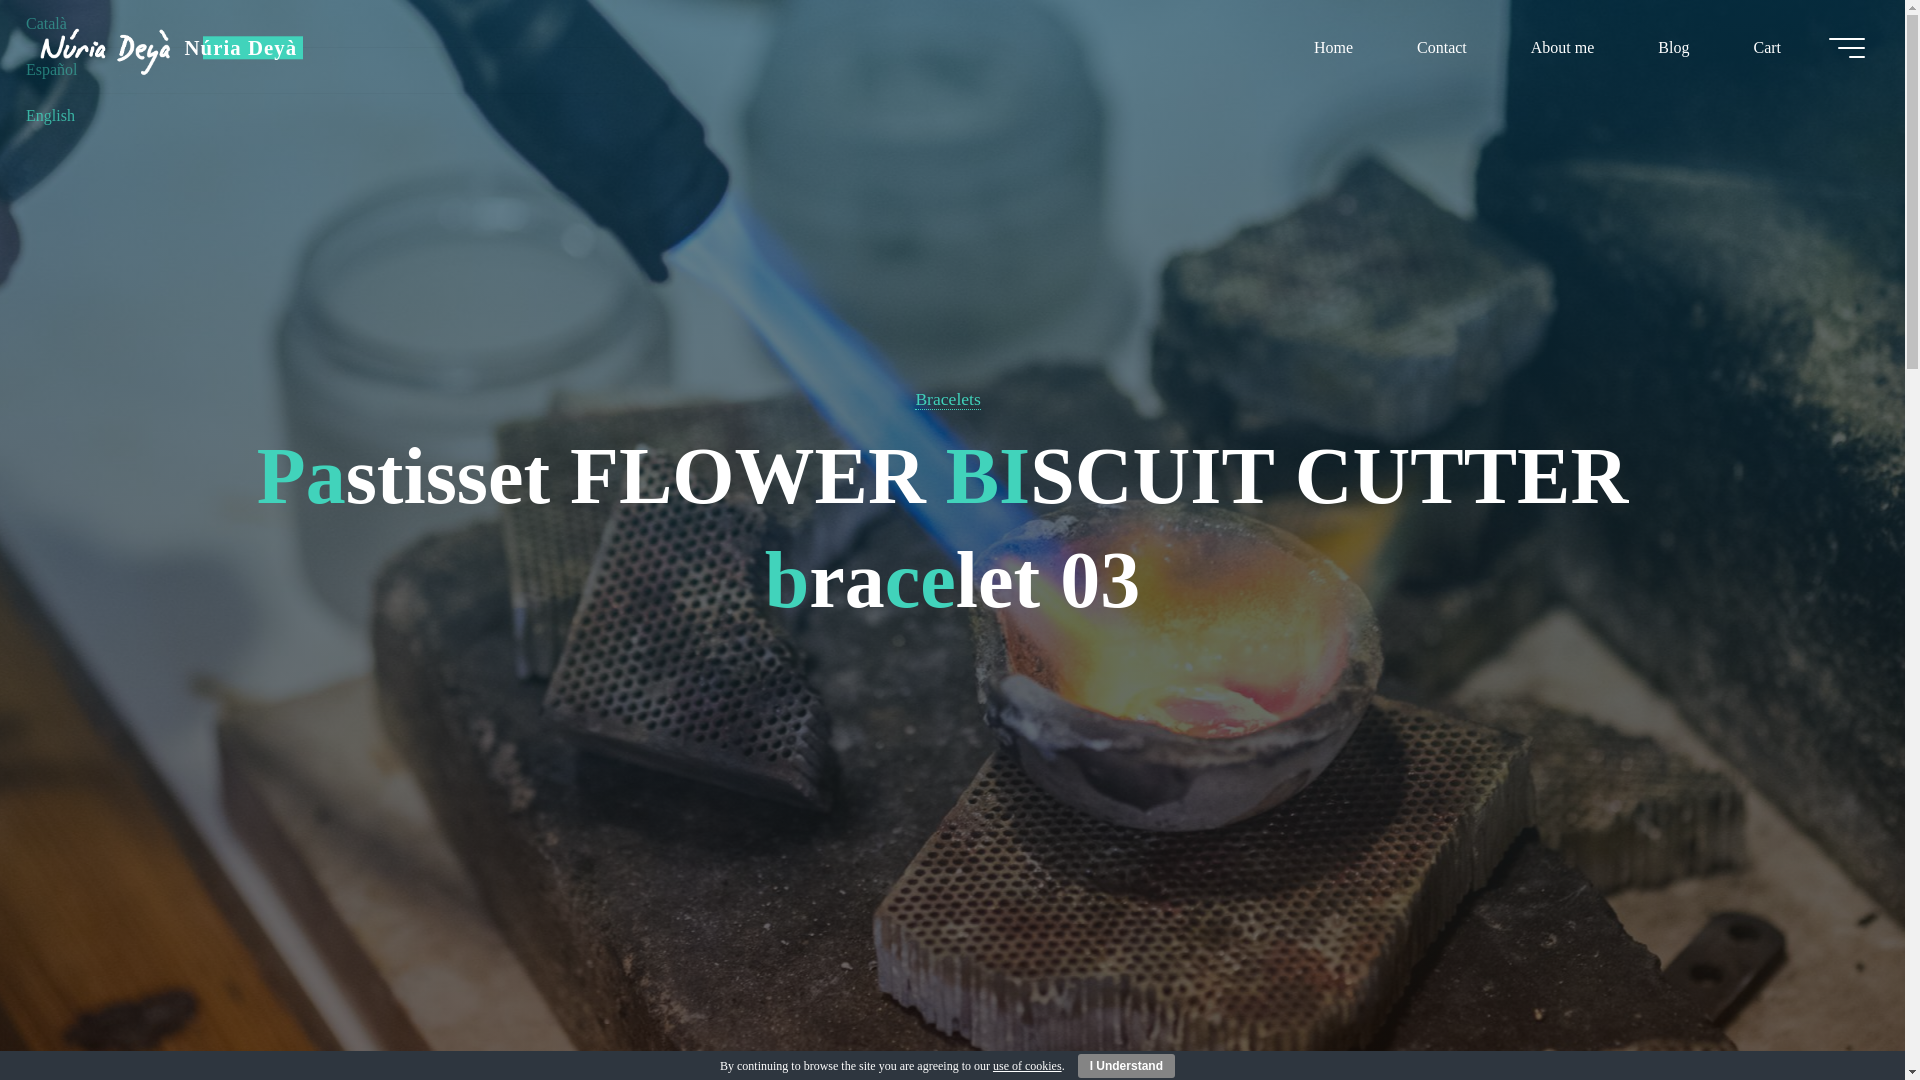 The image size is (1920, 1080). Describe the element at coordinates (1333, 47) in the screenshot. I see `Home` at that location.